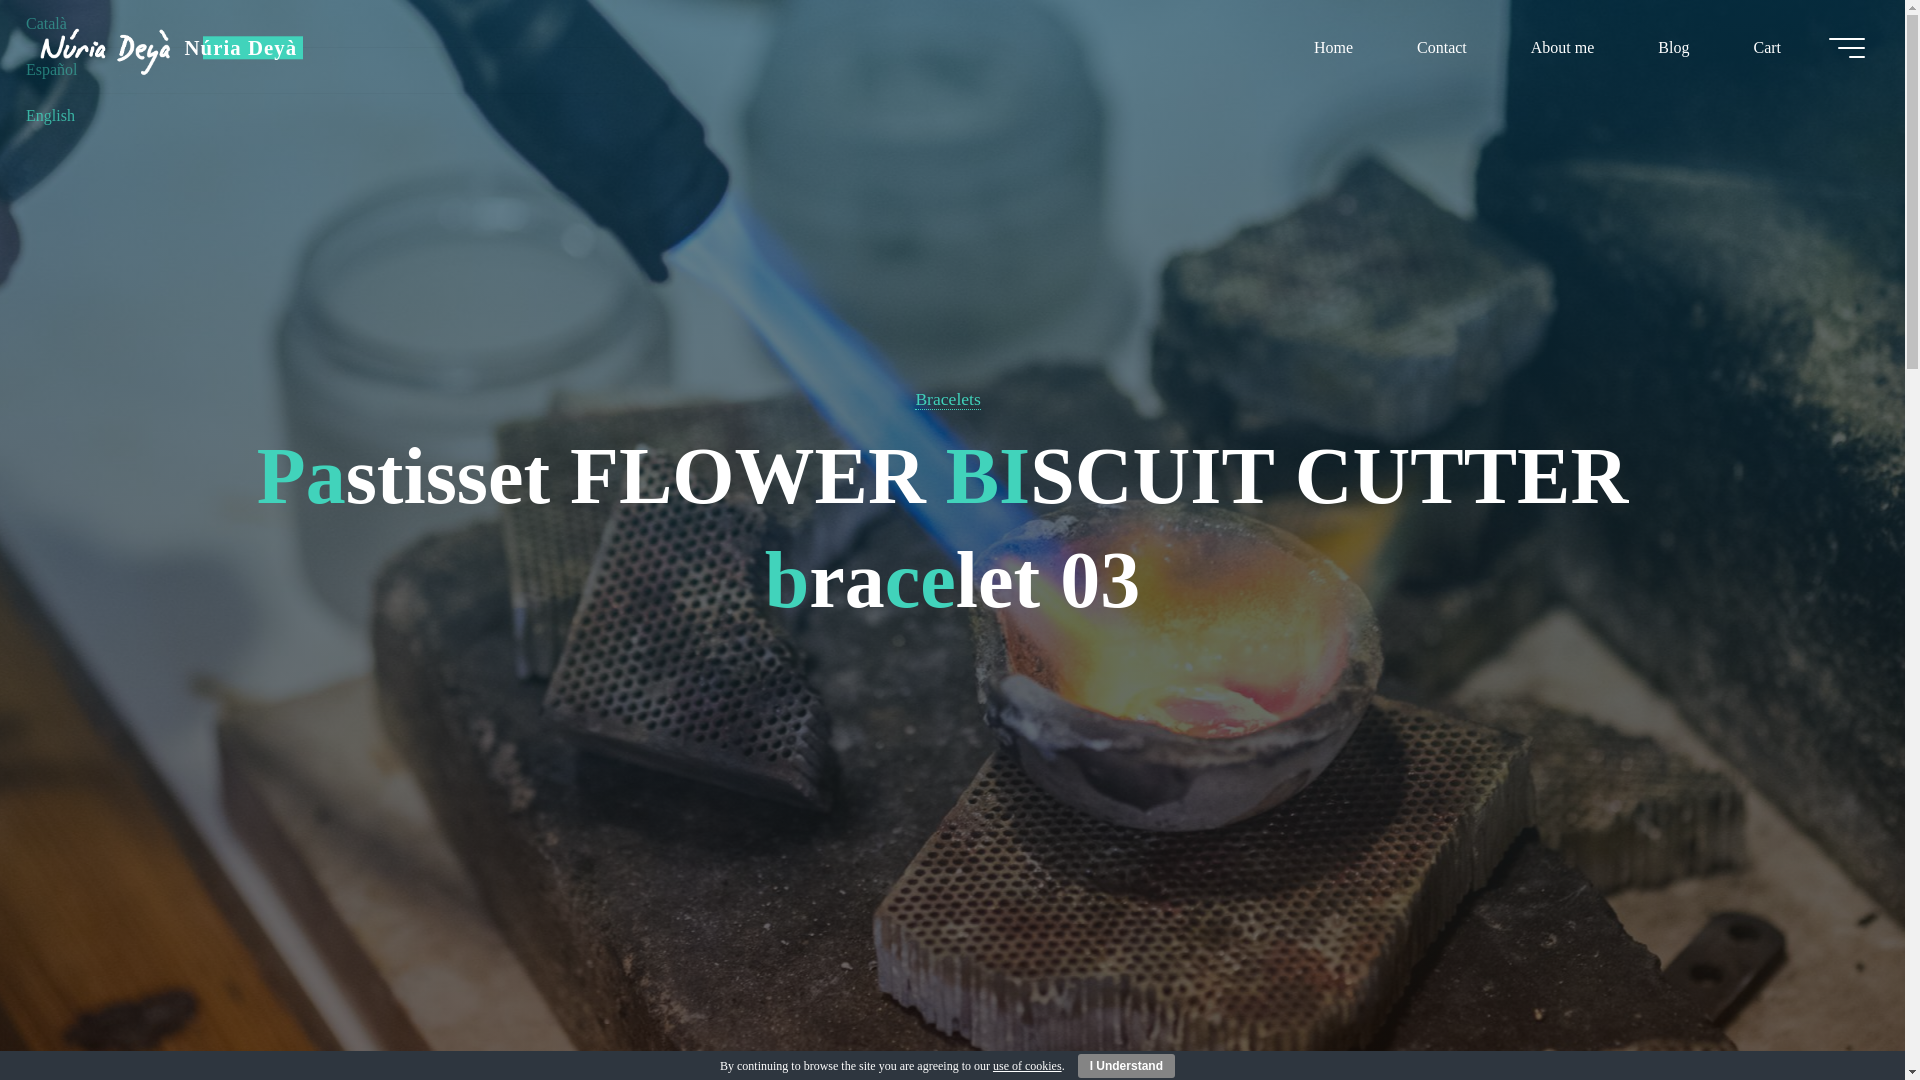 The image size is (1920, 1080). Describe the element at coordinates (1333, 47) in the screenshot. I see `Home` at that location.